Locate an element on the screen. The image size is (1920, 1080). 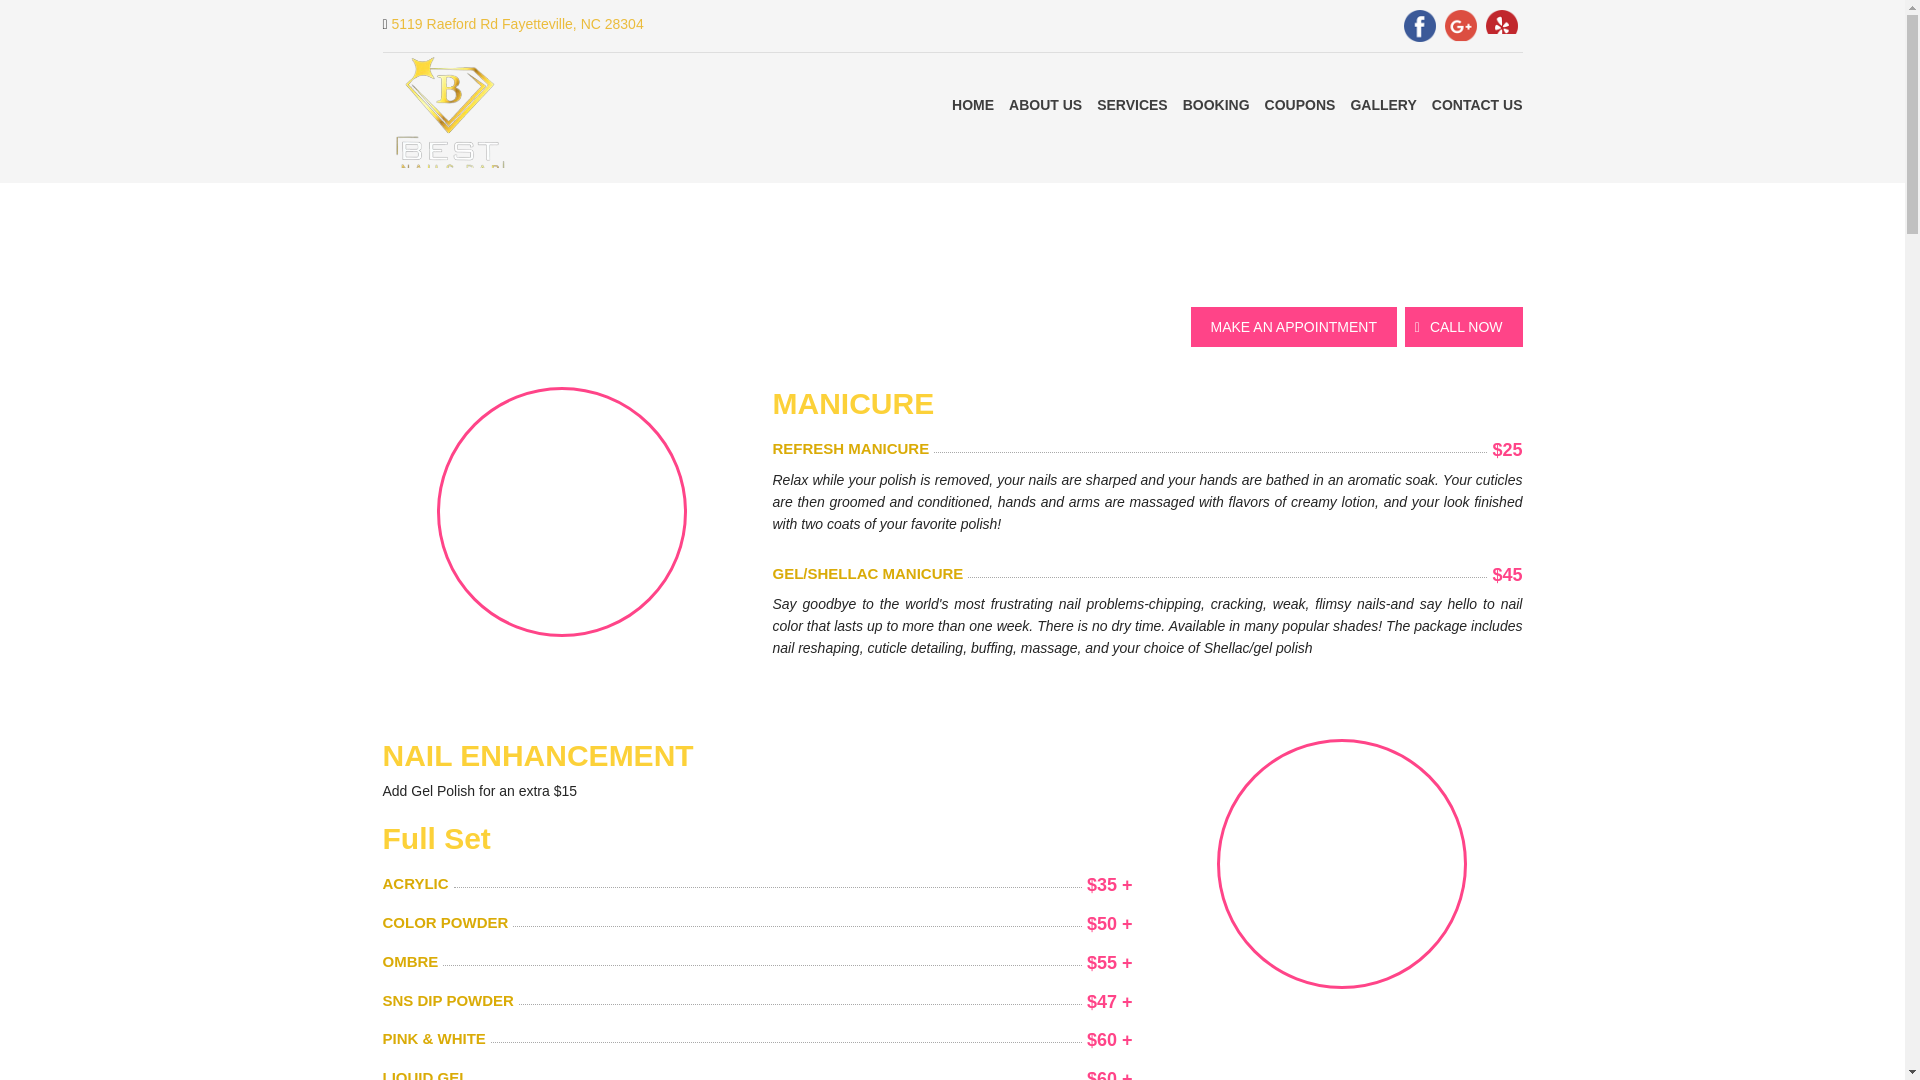
CALL NOW is located at coordinates (1464, 326).